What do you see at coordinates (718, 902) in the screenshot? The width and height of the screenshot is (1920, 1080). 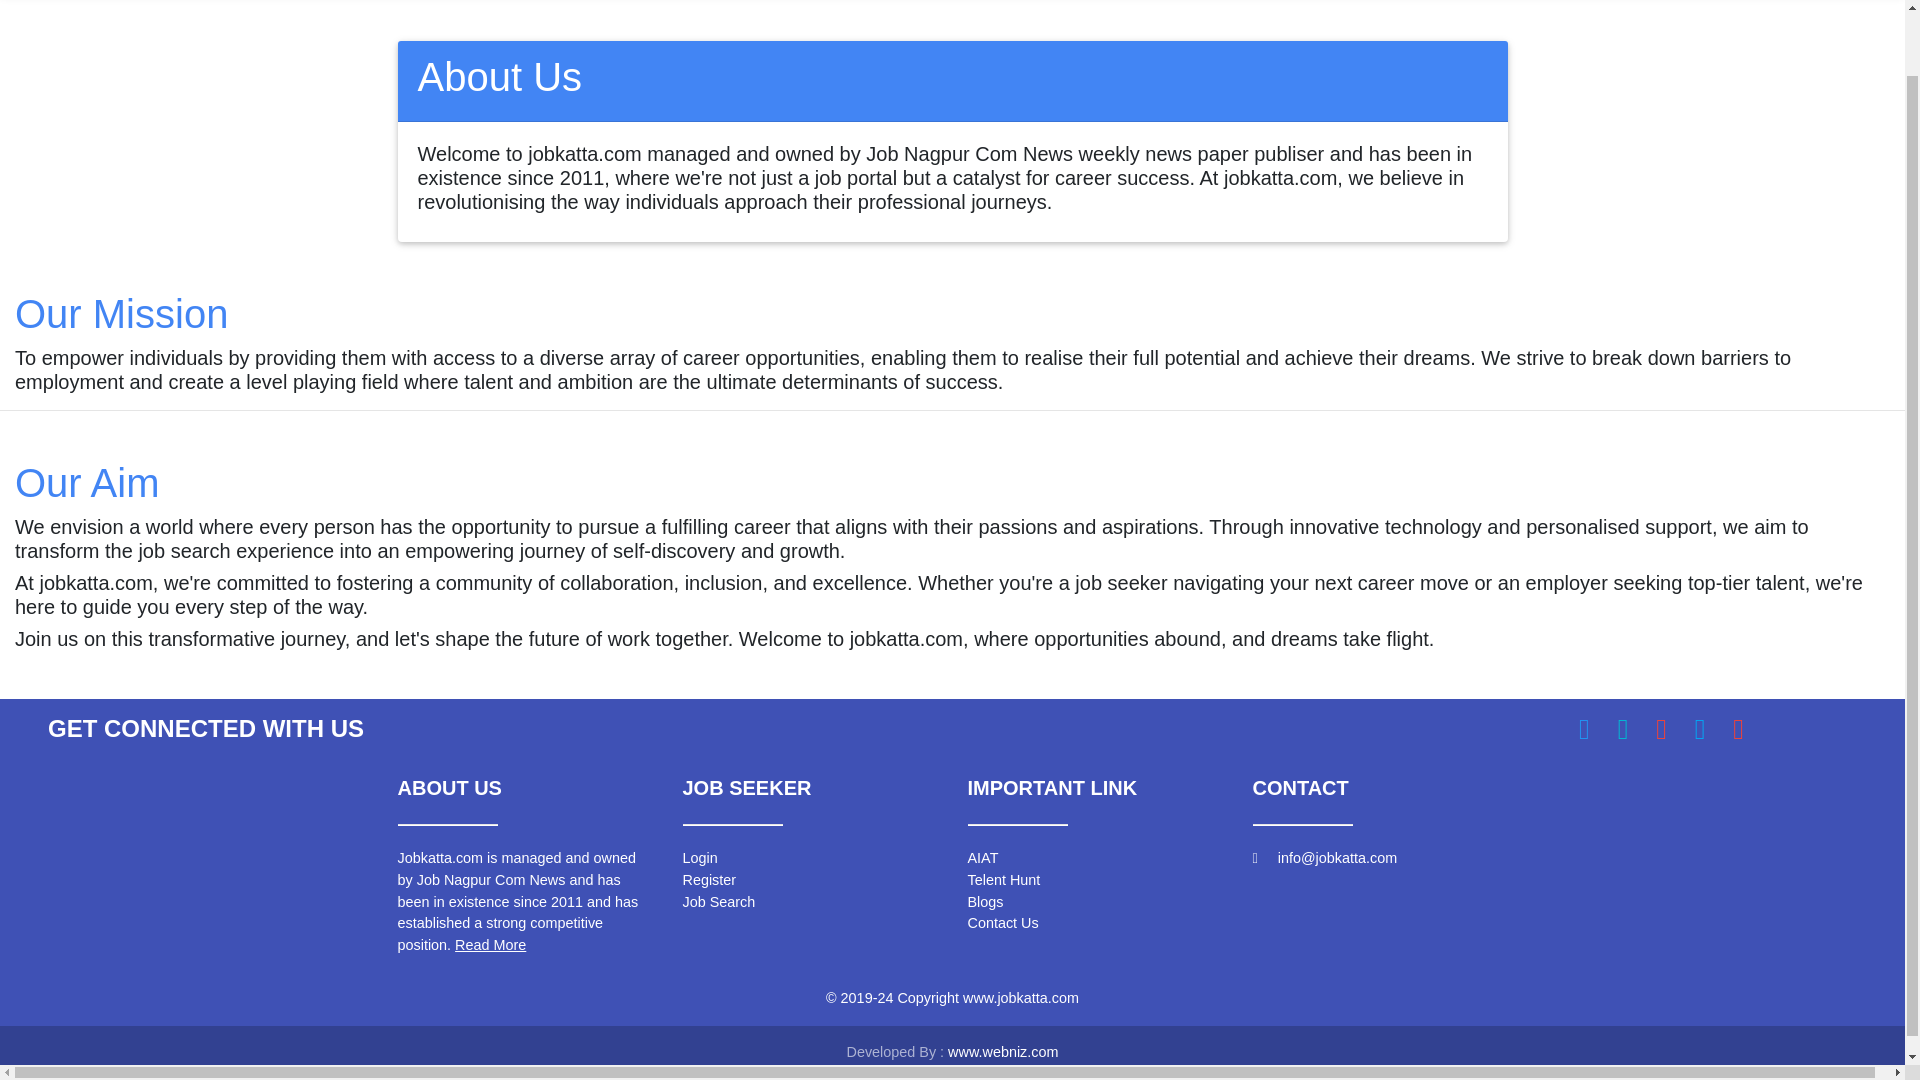 I see `Job Search` at bounding box center [718, 902].